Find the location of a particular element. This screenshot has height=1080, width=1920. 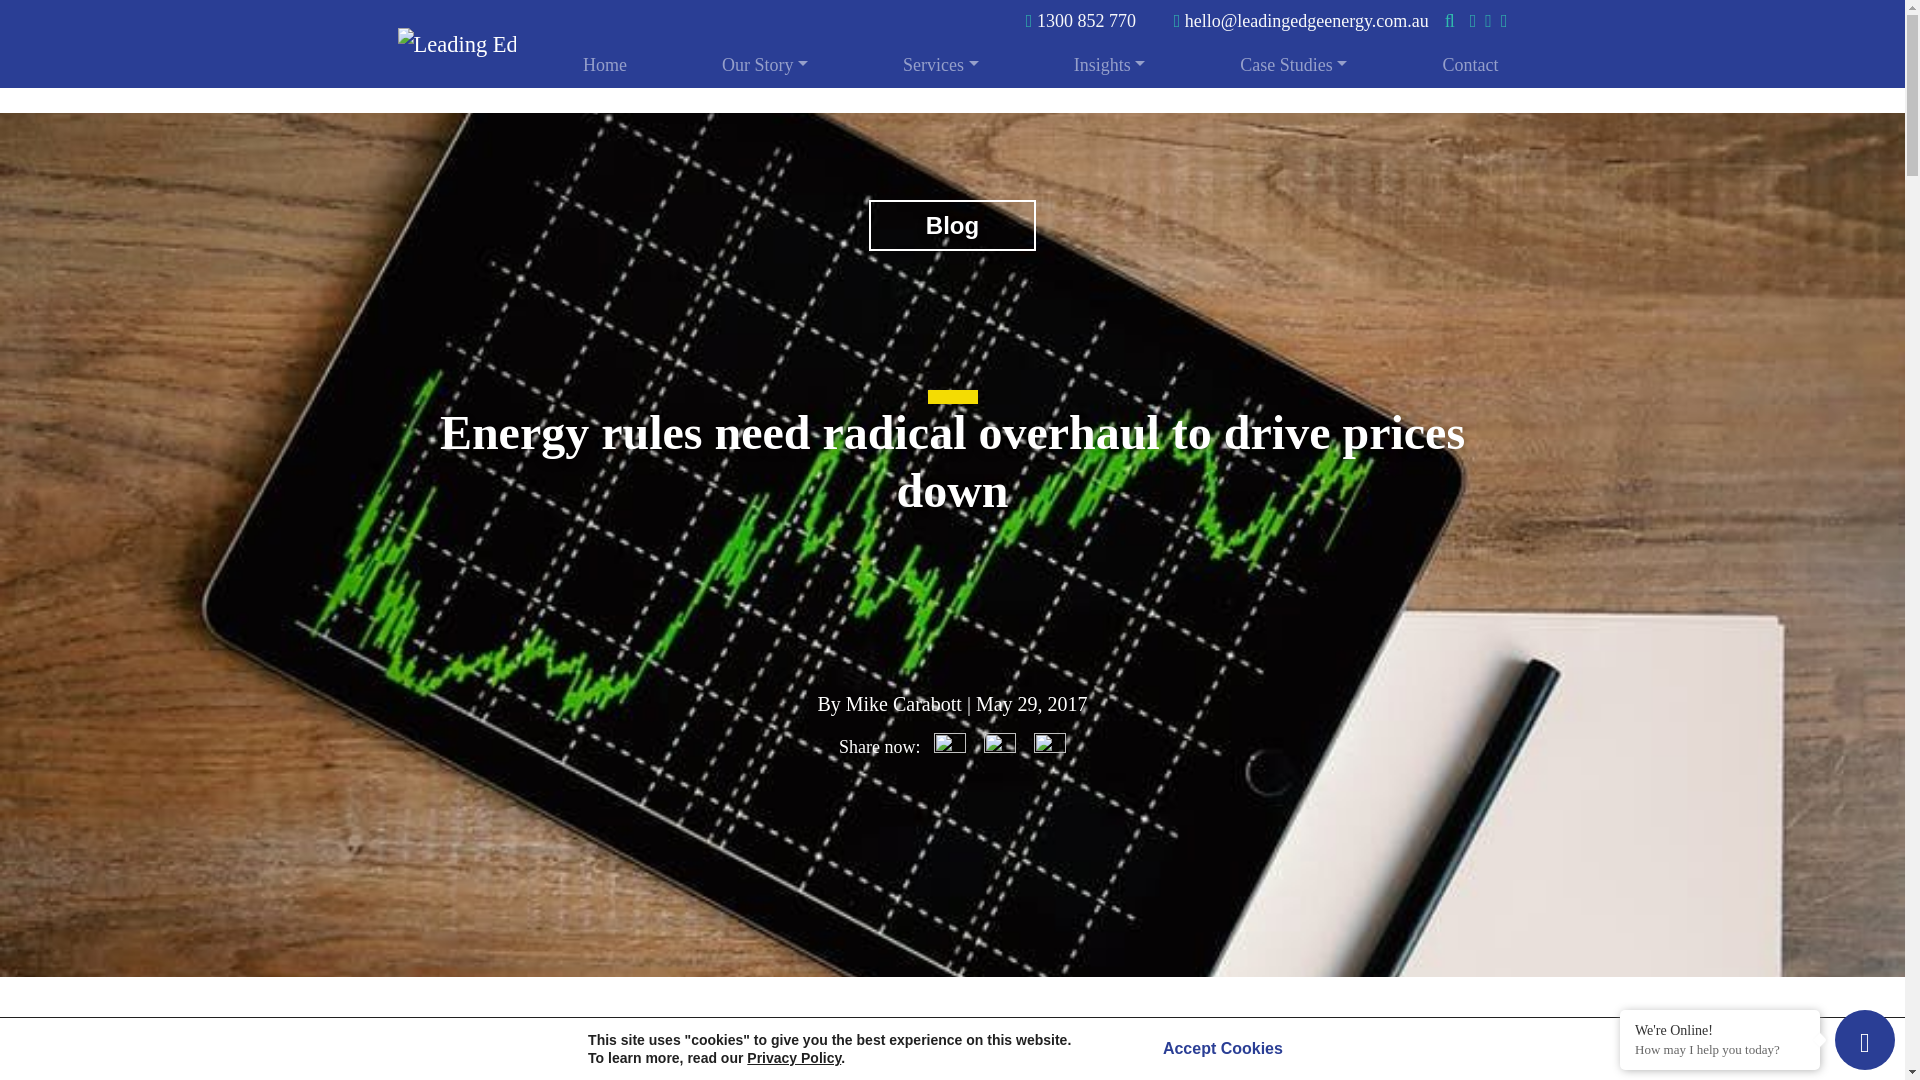

Contact is located at coordinates (1470, 64).